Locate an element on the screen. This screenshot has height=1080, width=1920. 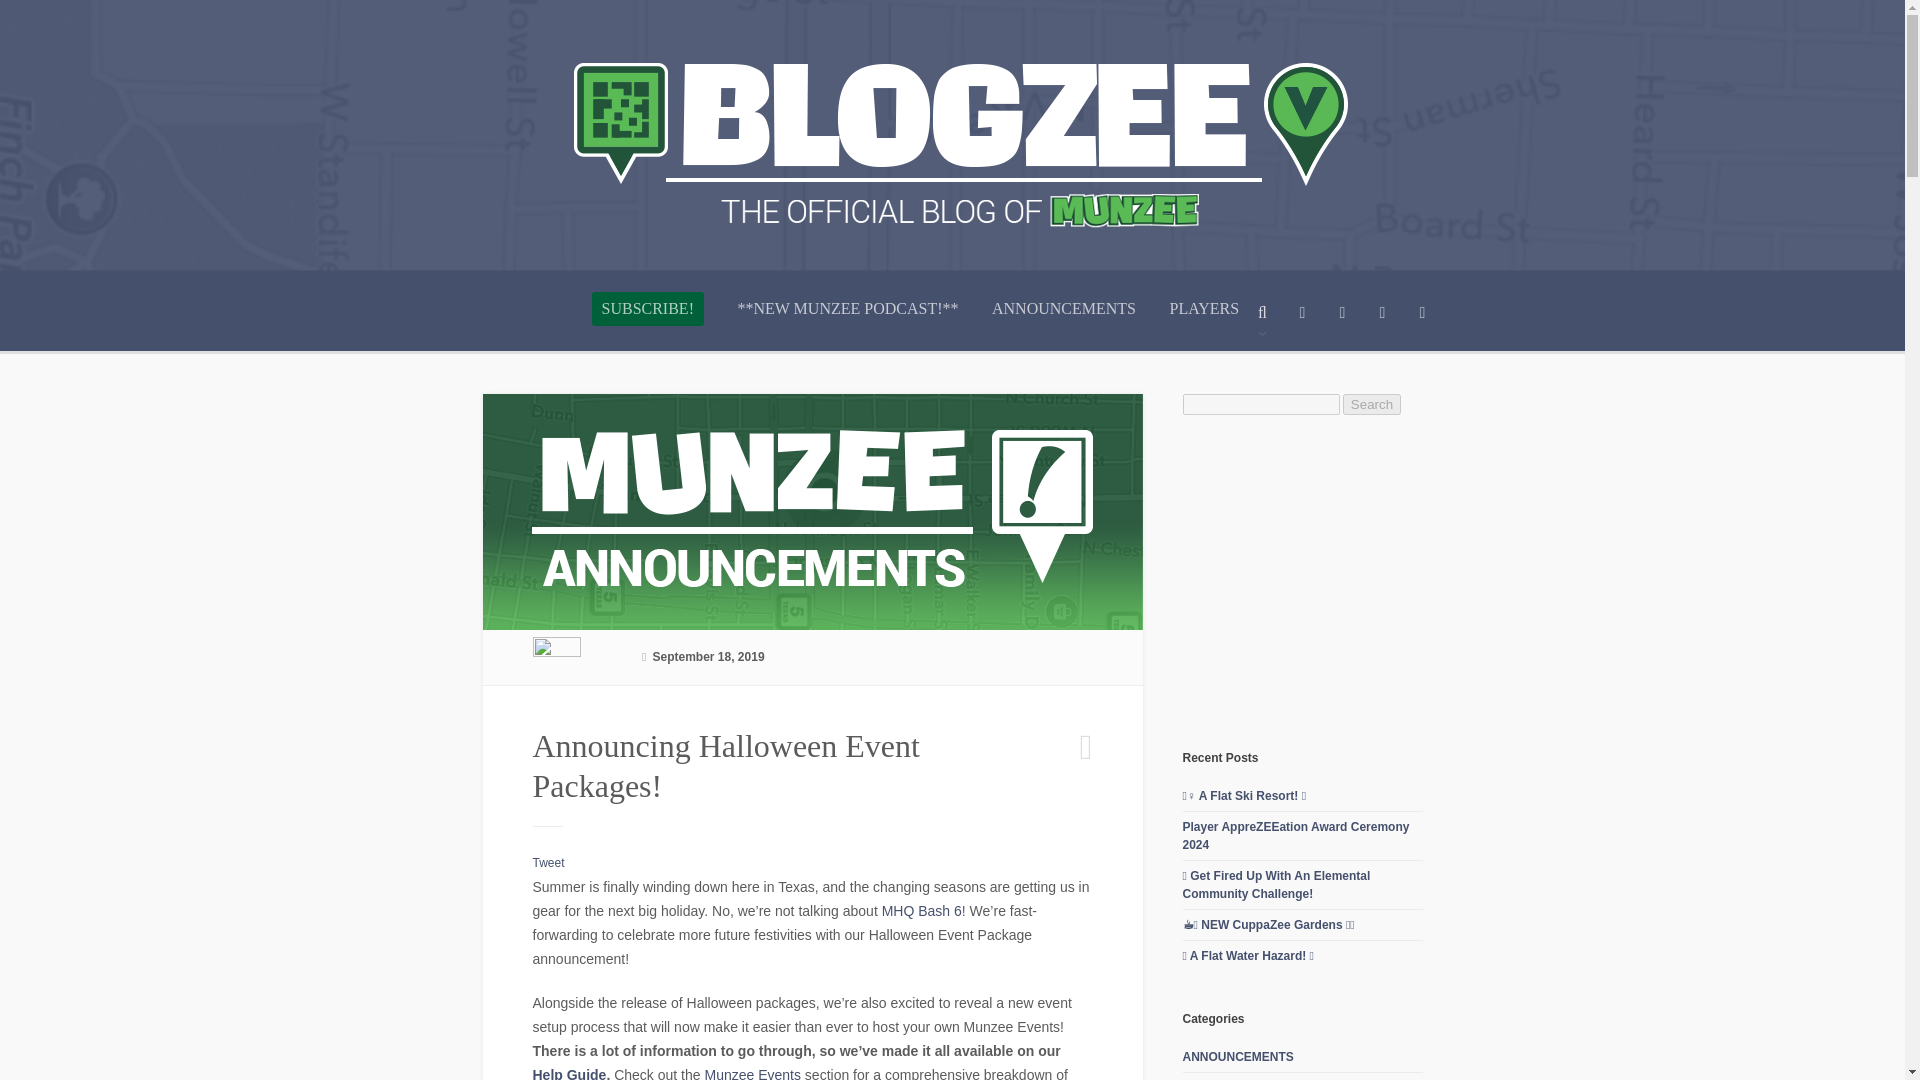
Munzee Events is located at coordinates (752, 1074).